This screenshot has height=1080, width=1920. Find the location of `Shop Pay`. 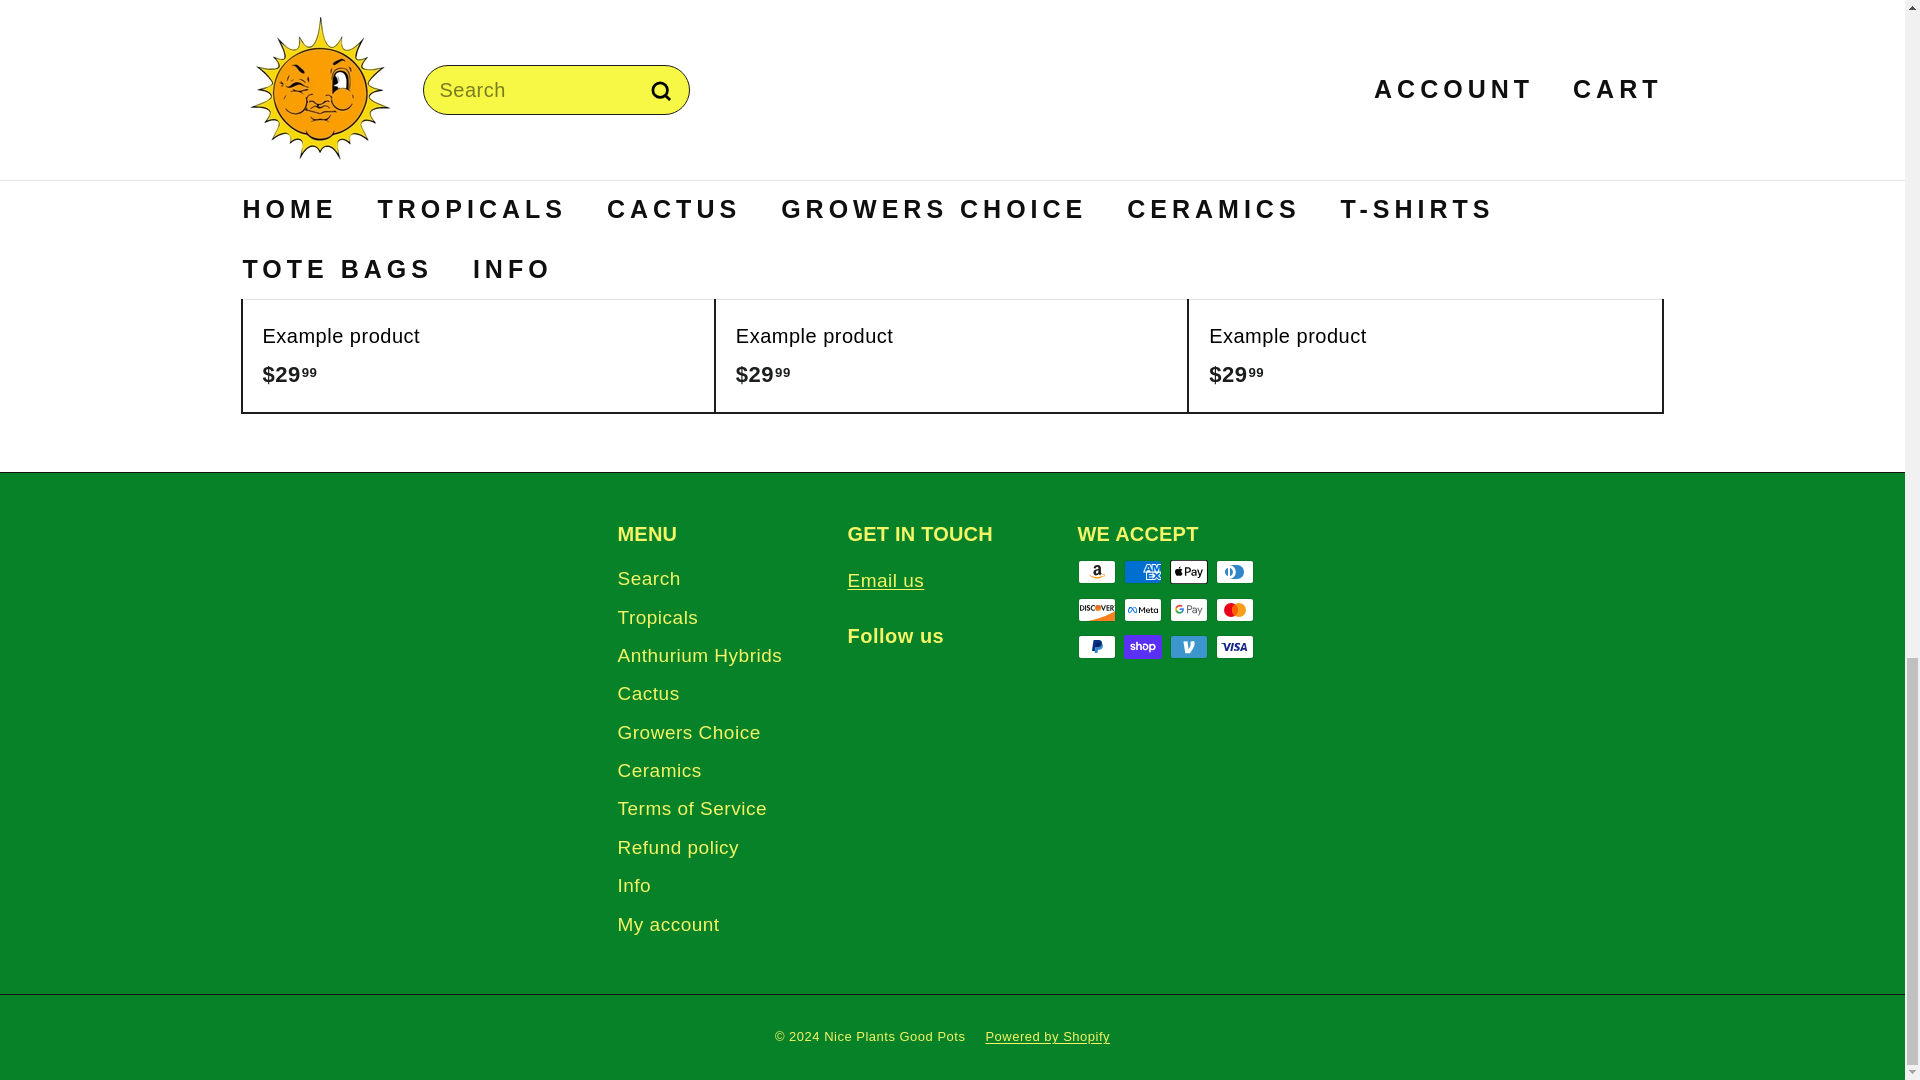

Shop Pay is located at coordinates (1142, 646).